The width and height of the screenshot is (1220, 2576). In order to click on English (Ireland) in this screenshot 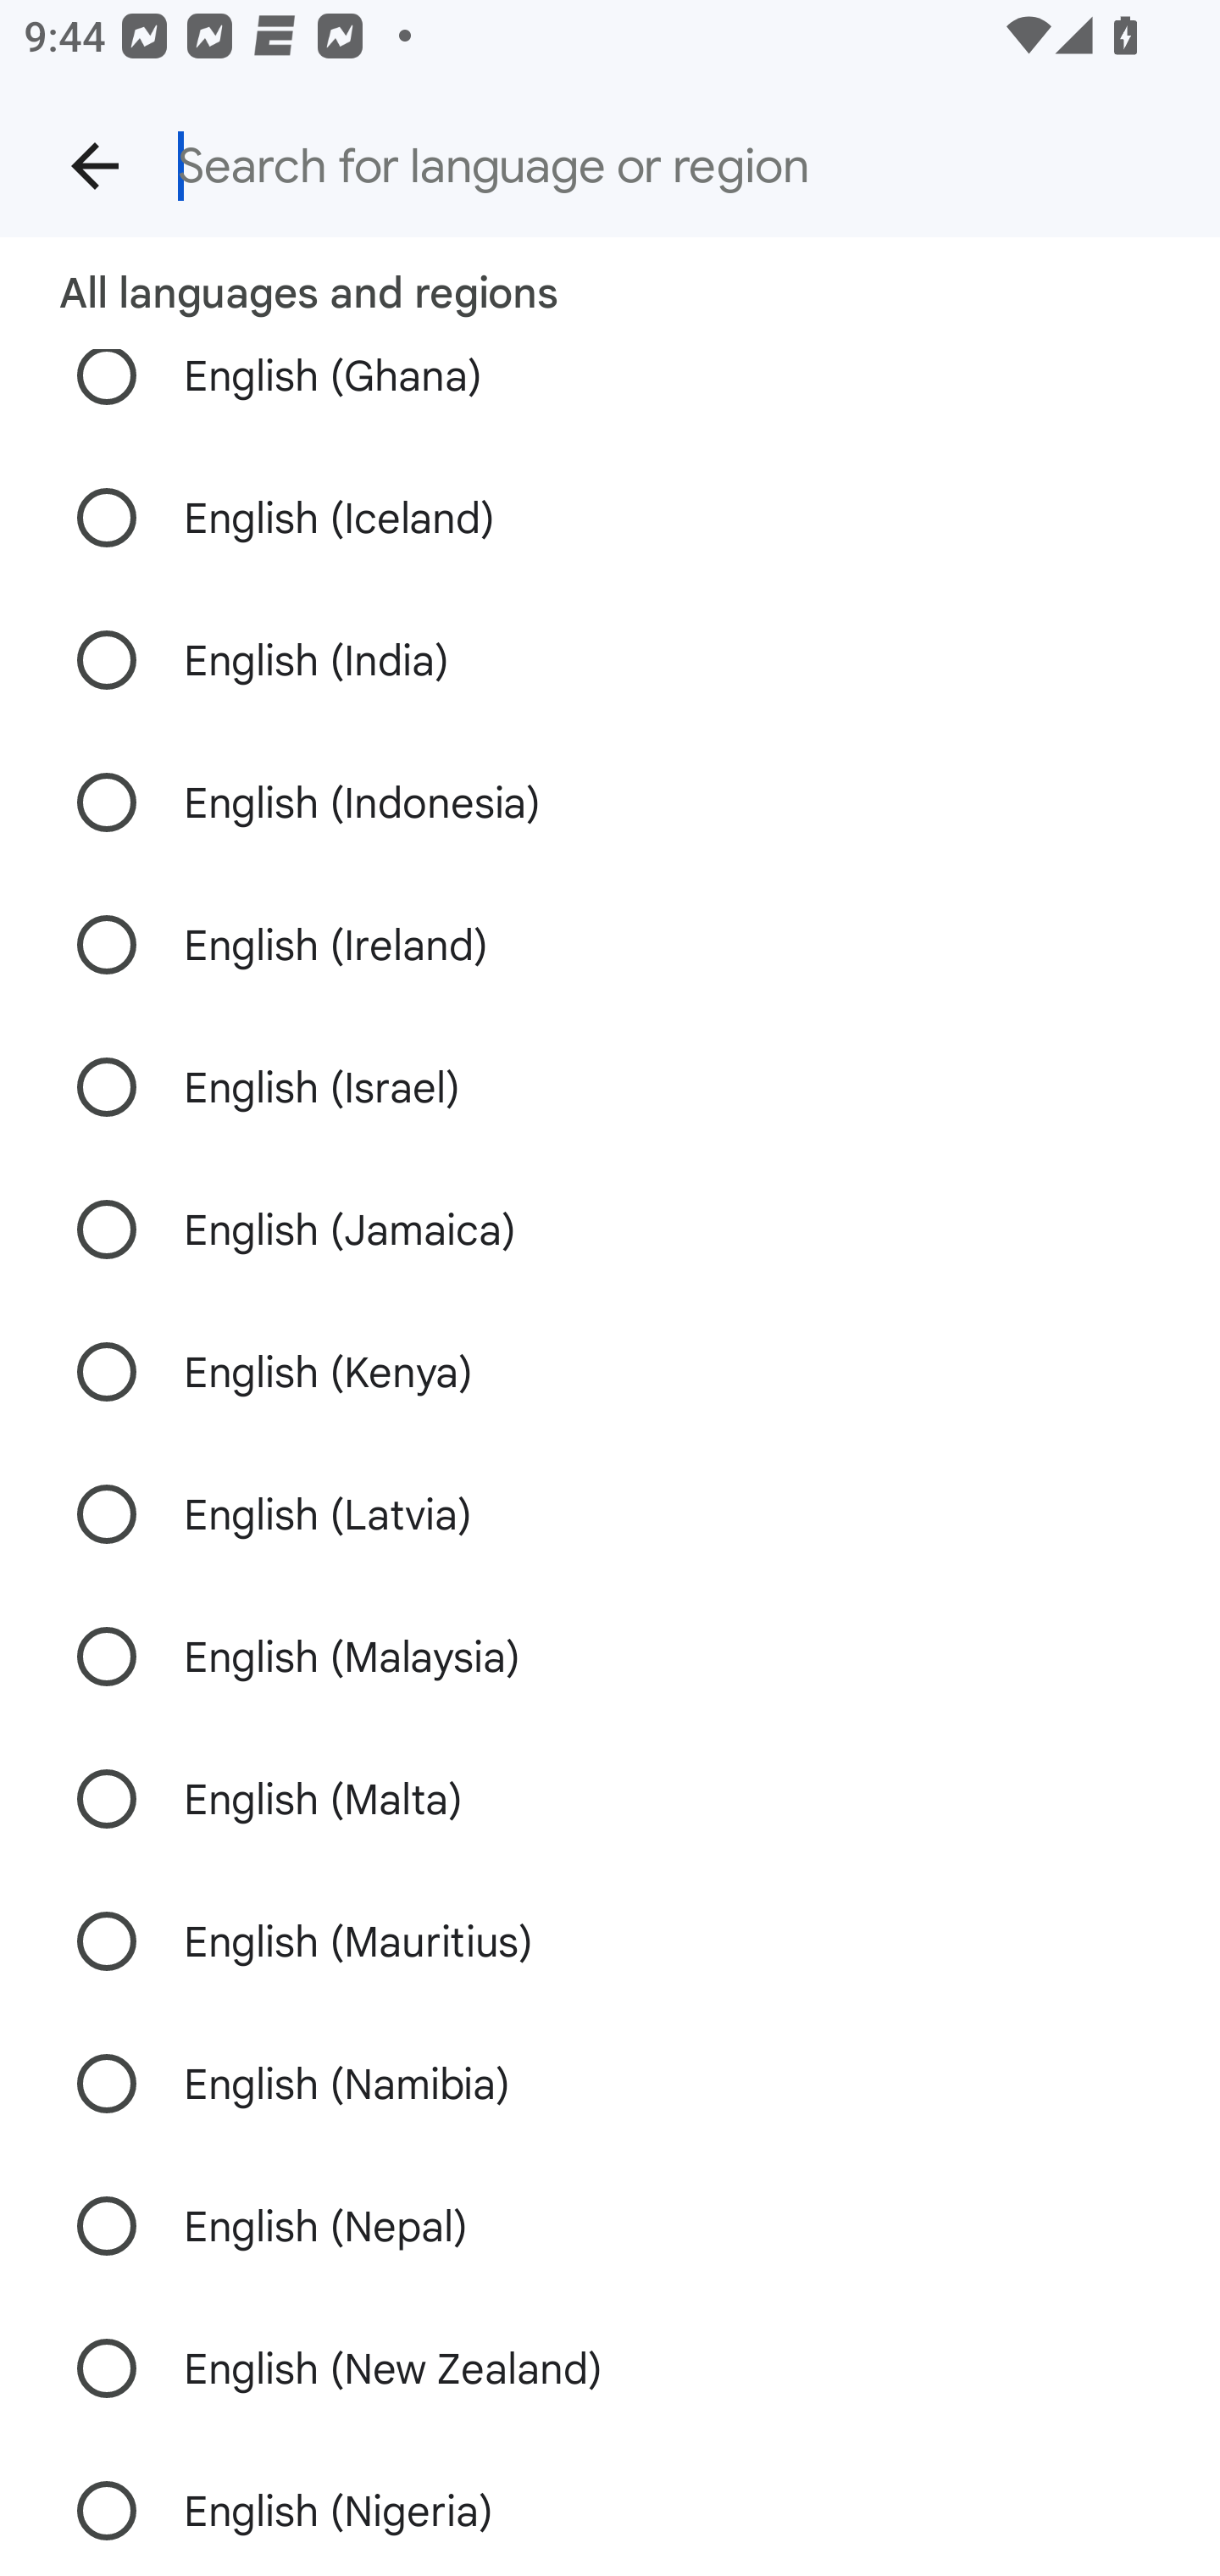, I will do `click(610, 944)`.